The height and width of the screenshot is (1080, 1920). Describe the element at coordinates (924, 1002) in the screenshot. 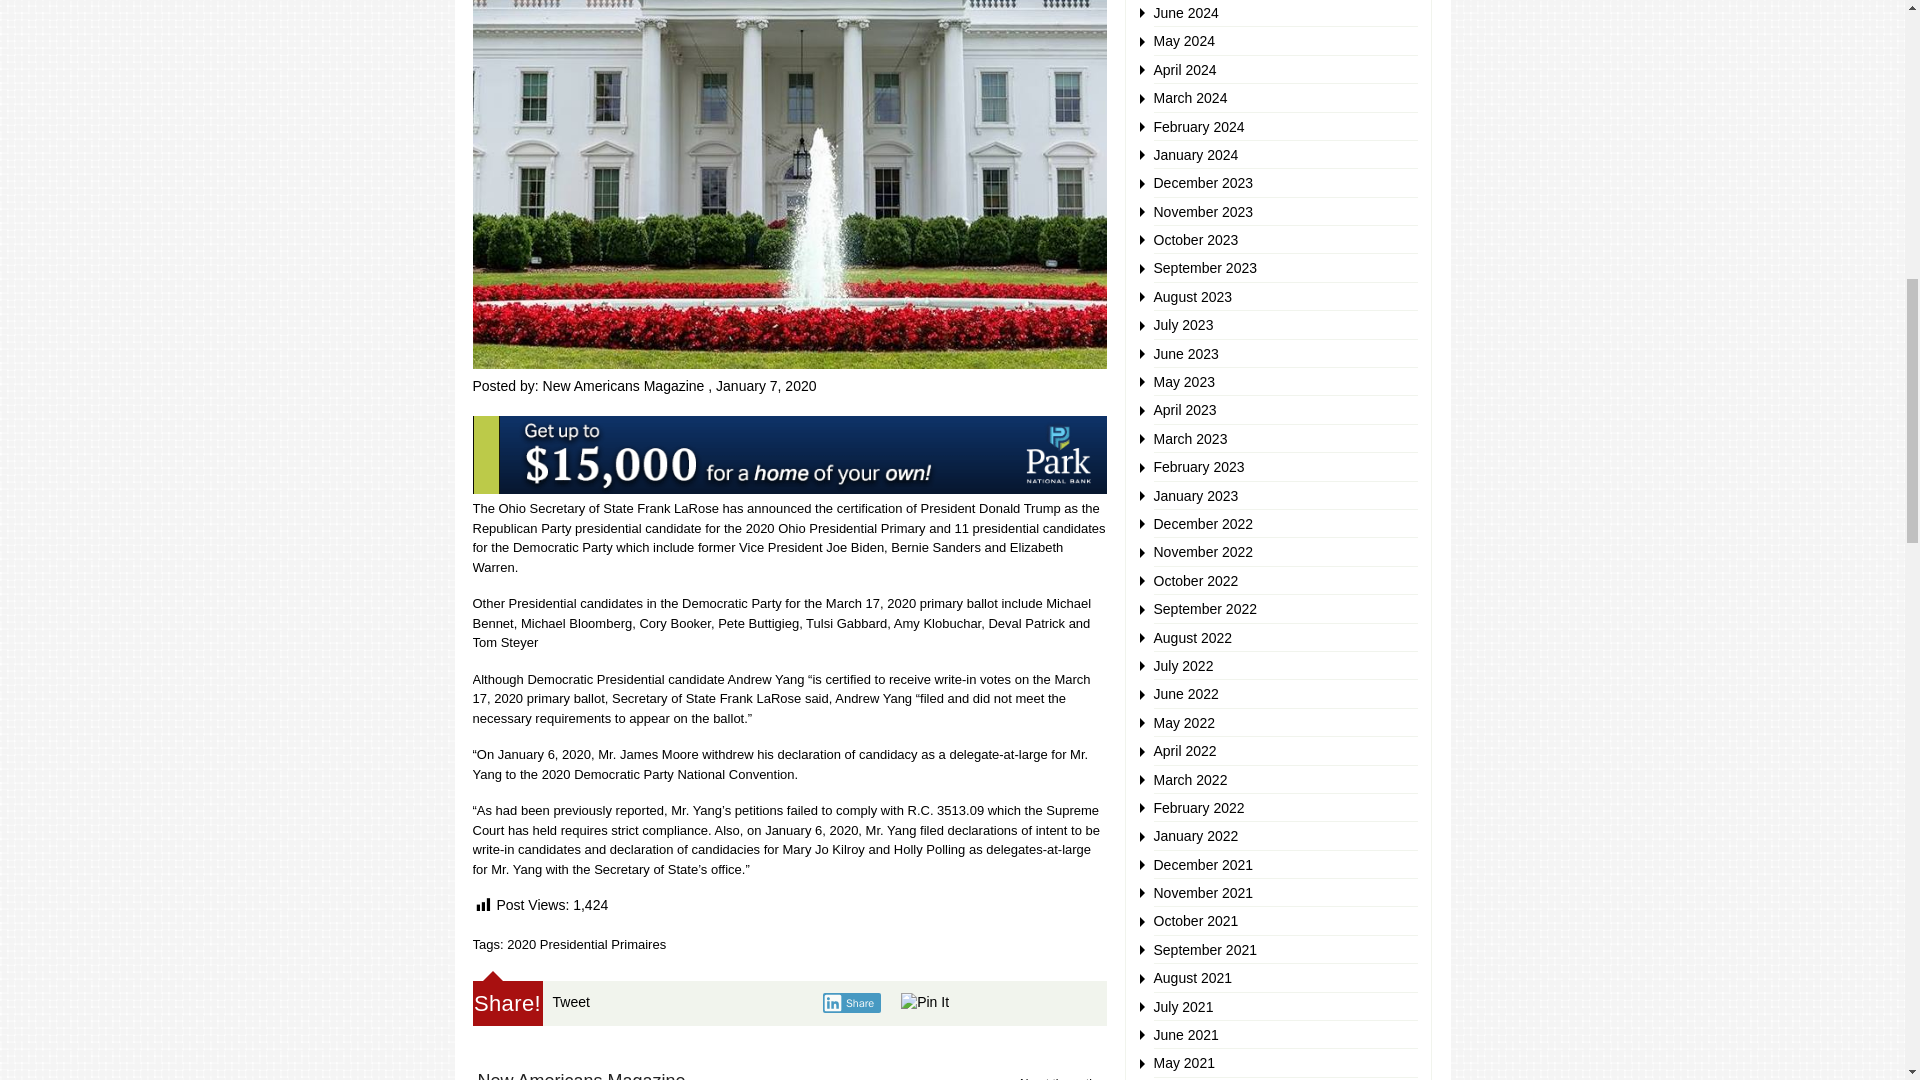

I see `Pin It` at that location.